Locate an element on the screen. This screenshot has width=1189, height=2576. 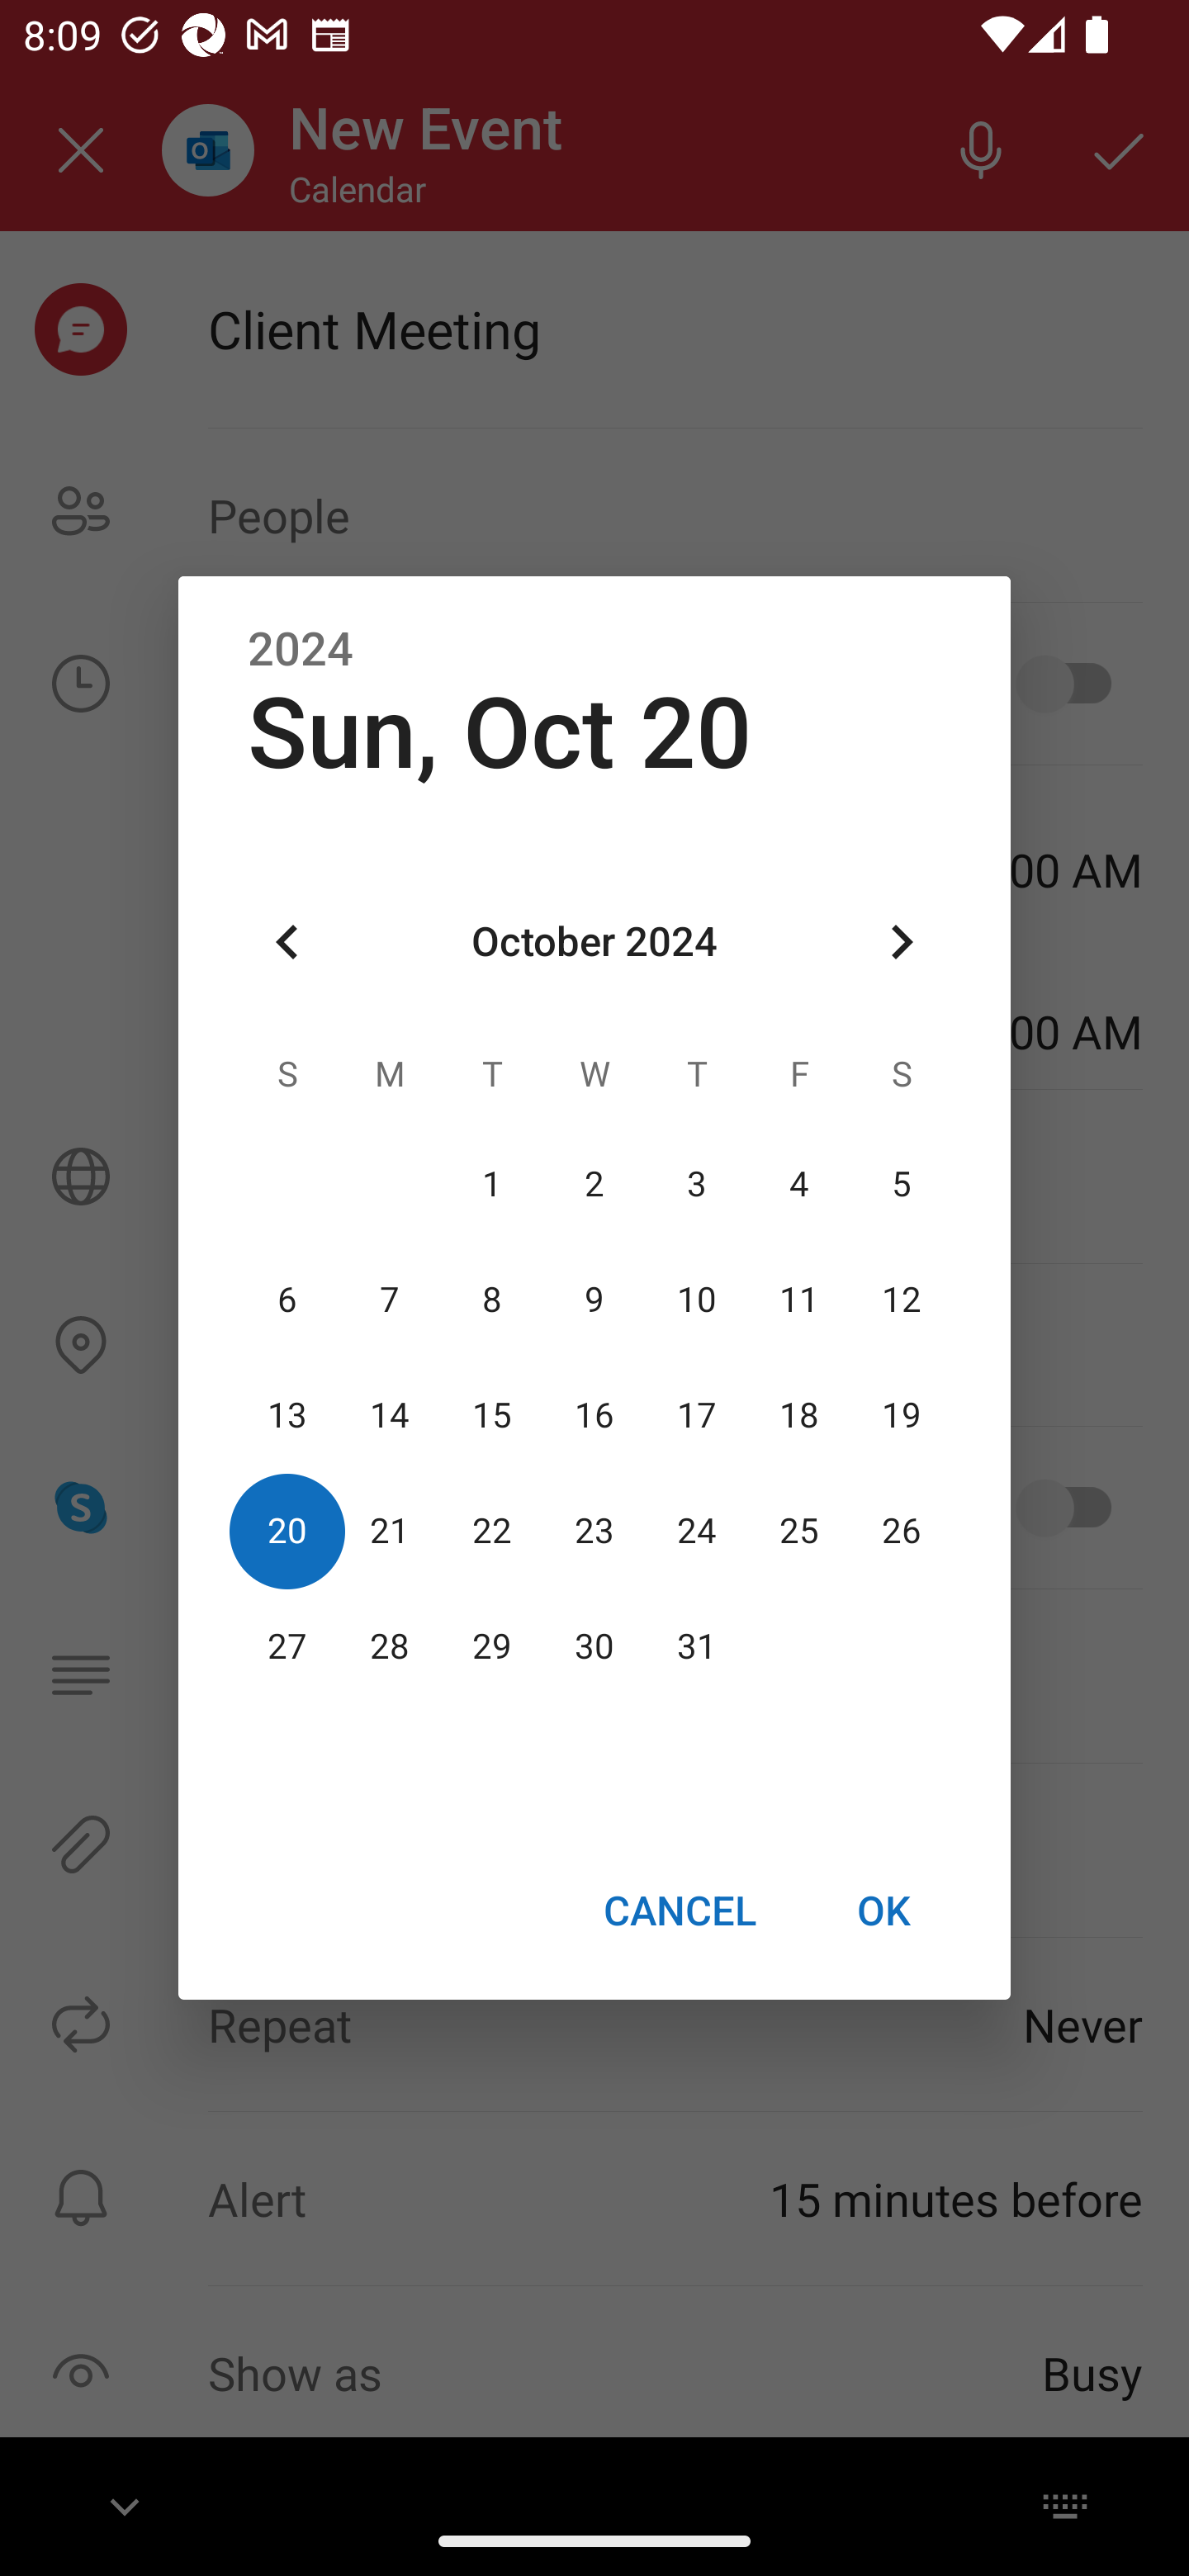
18 18 October 2024 is located at coordinates (798, 1415).